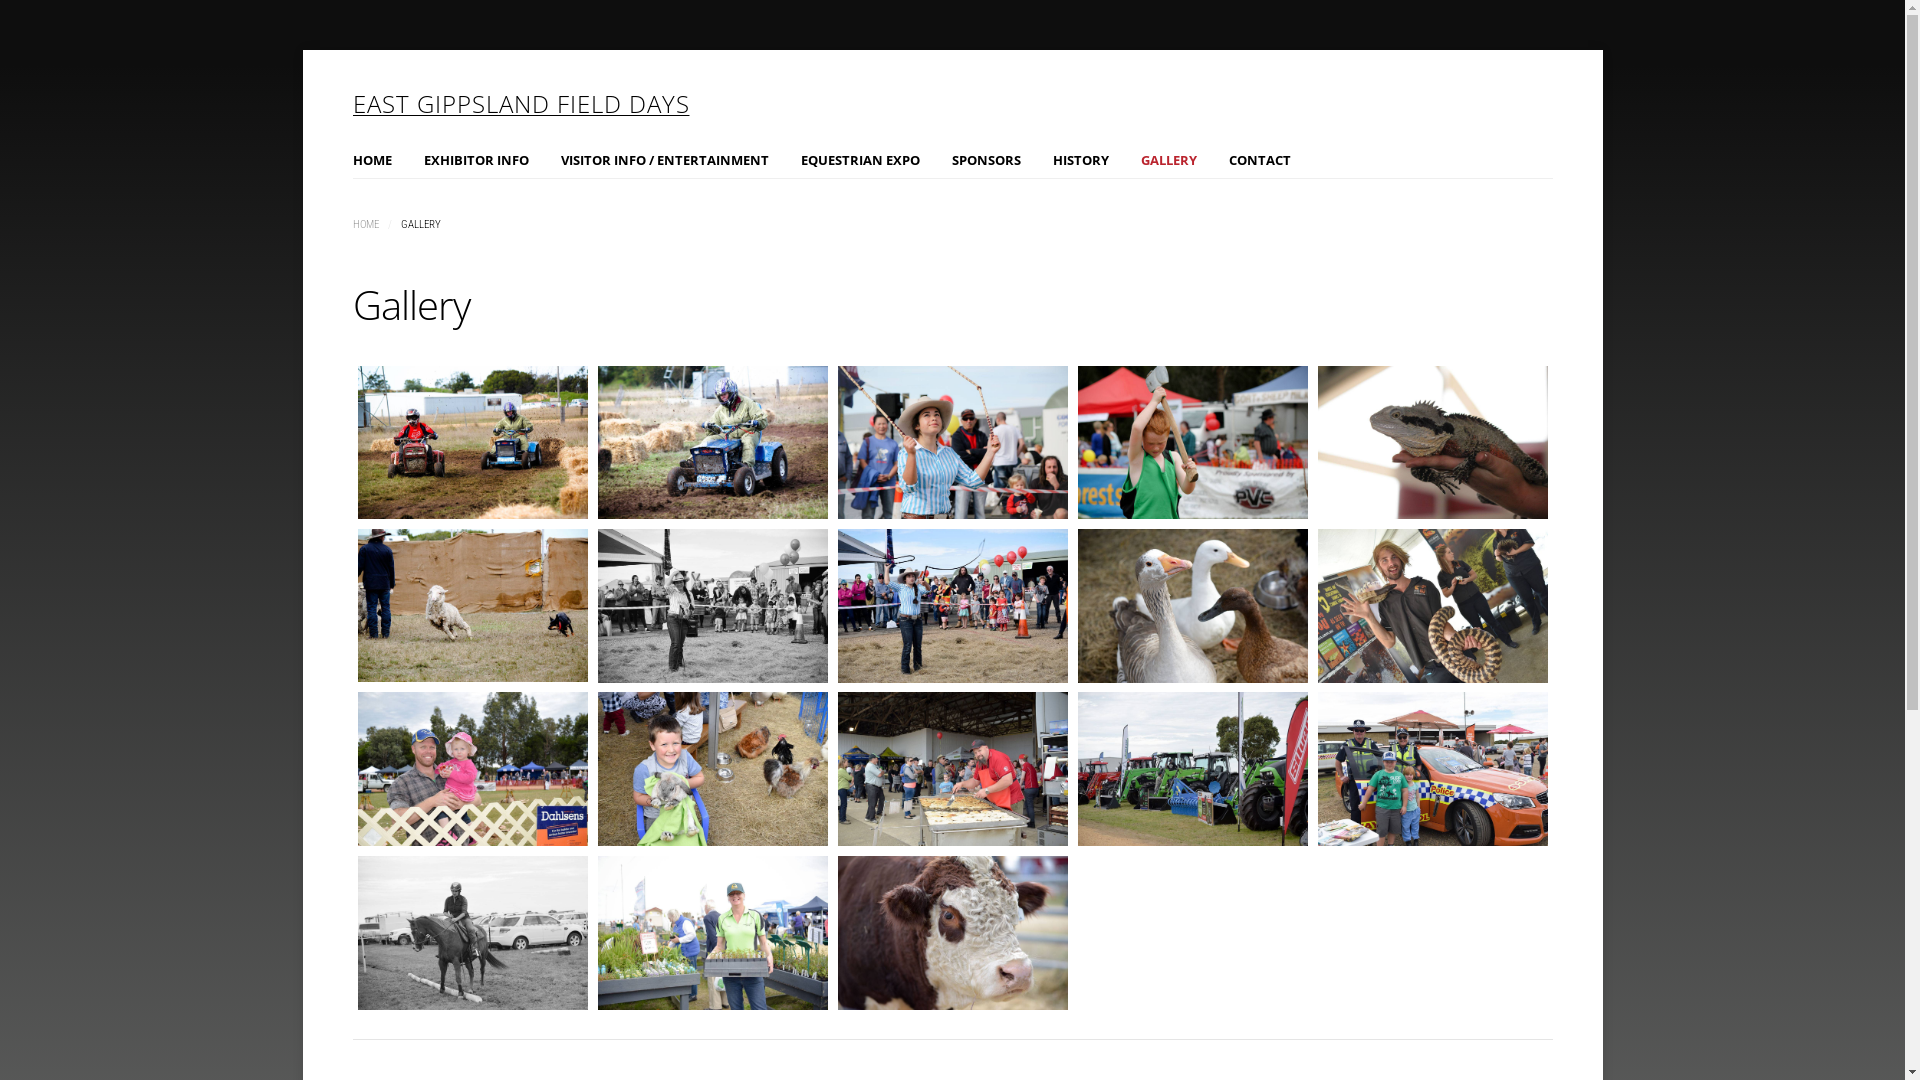 This screenshot has width=1920, height=1080. What do you see at coordinates (664, 160) in the screenshot?
I see `VISITOR INFO / ENTERTAINMENT` at bounding box center [664, 160].